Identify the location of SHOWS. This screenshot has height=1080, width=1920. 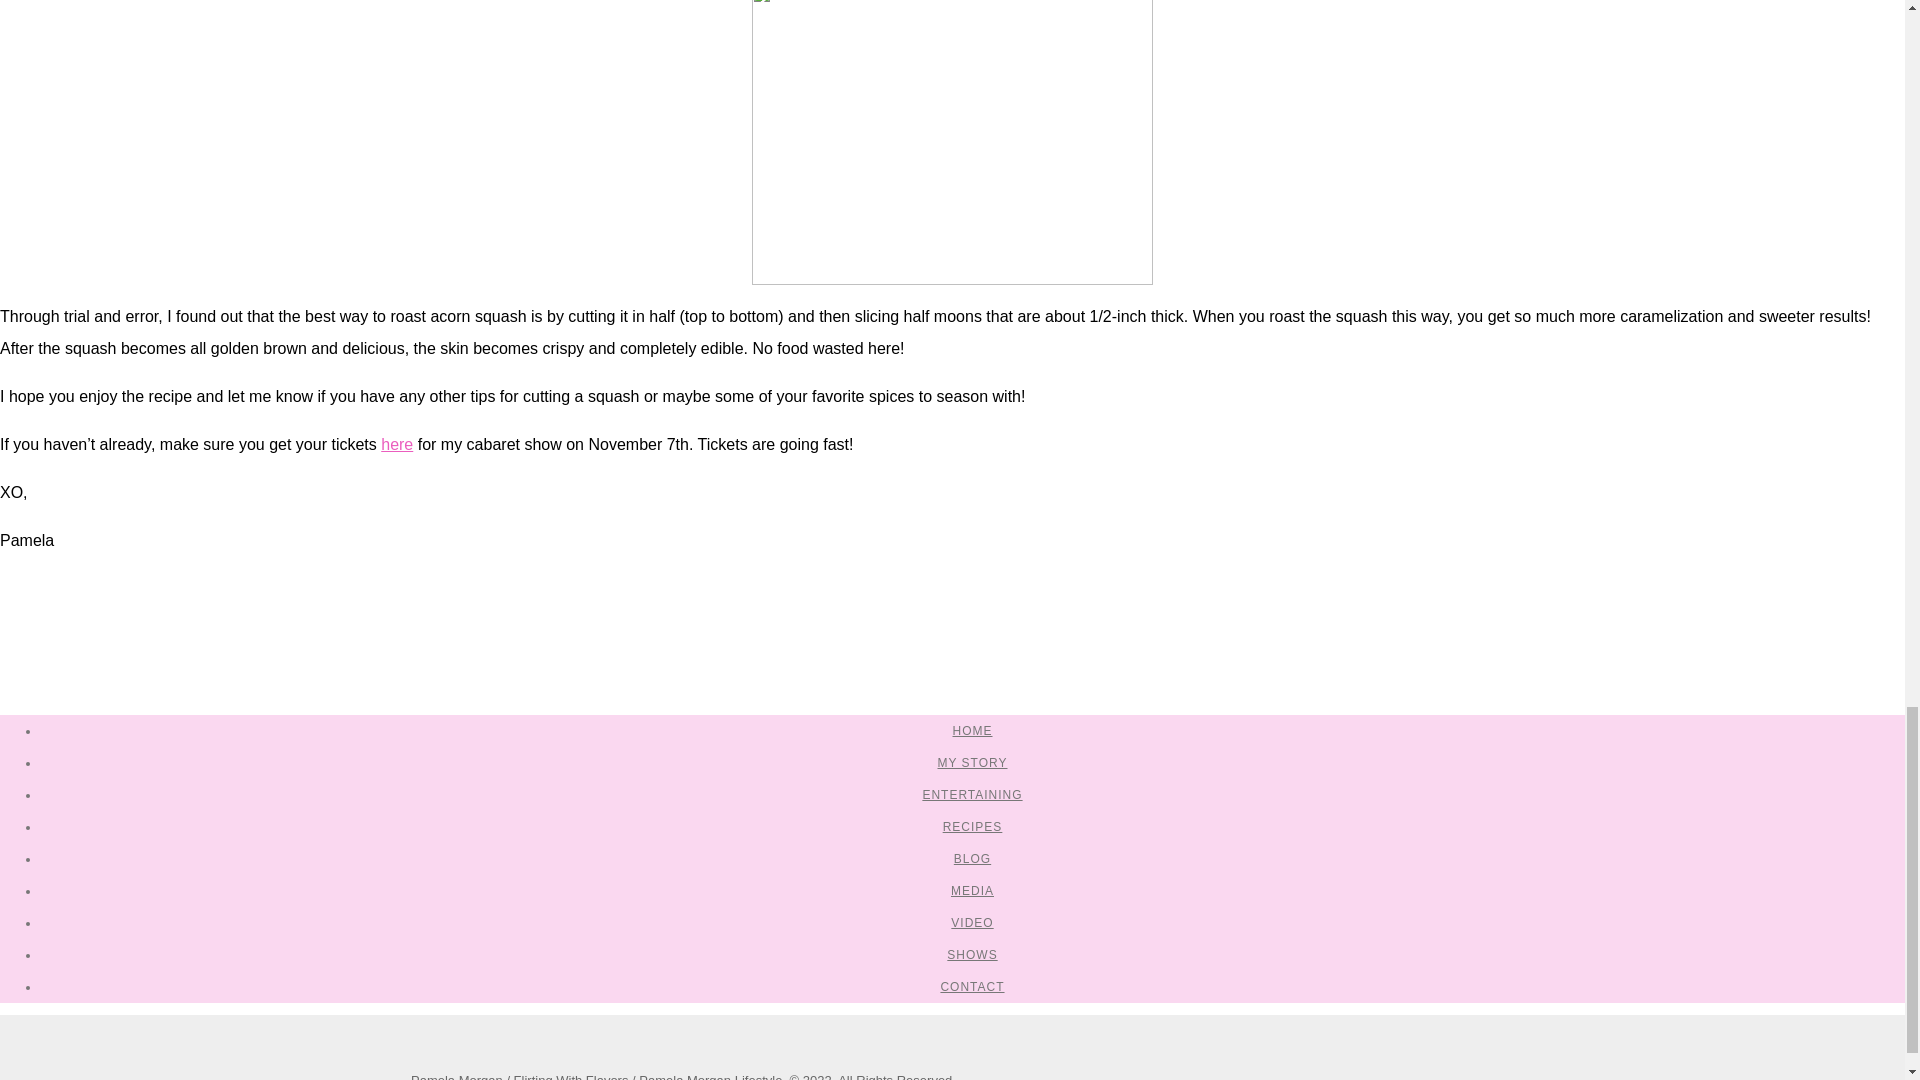
(971, 955).